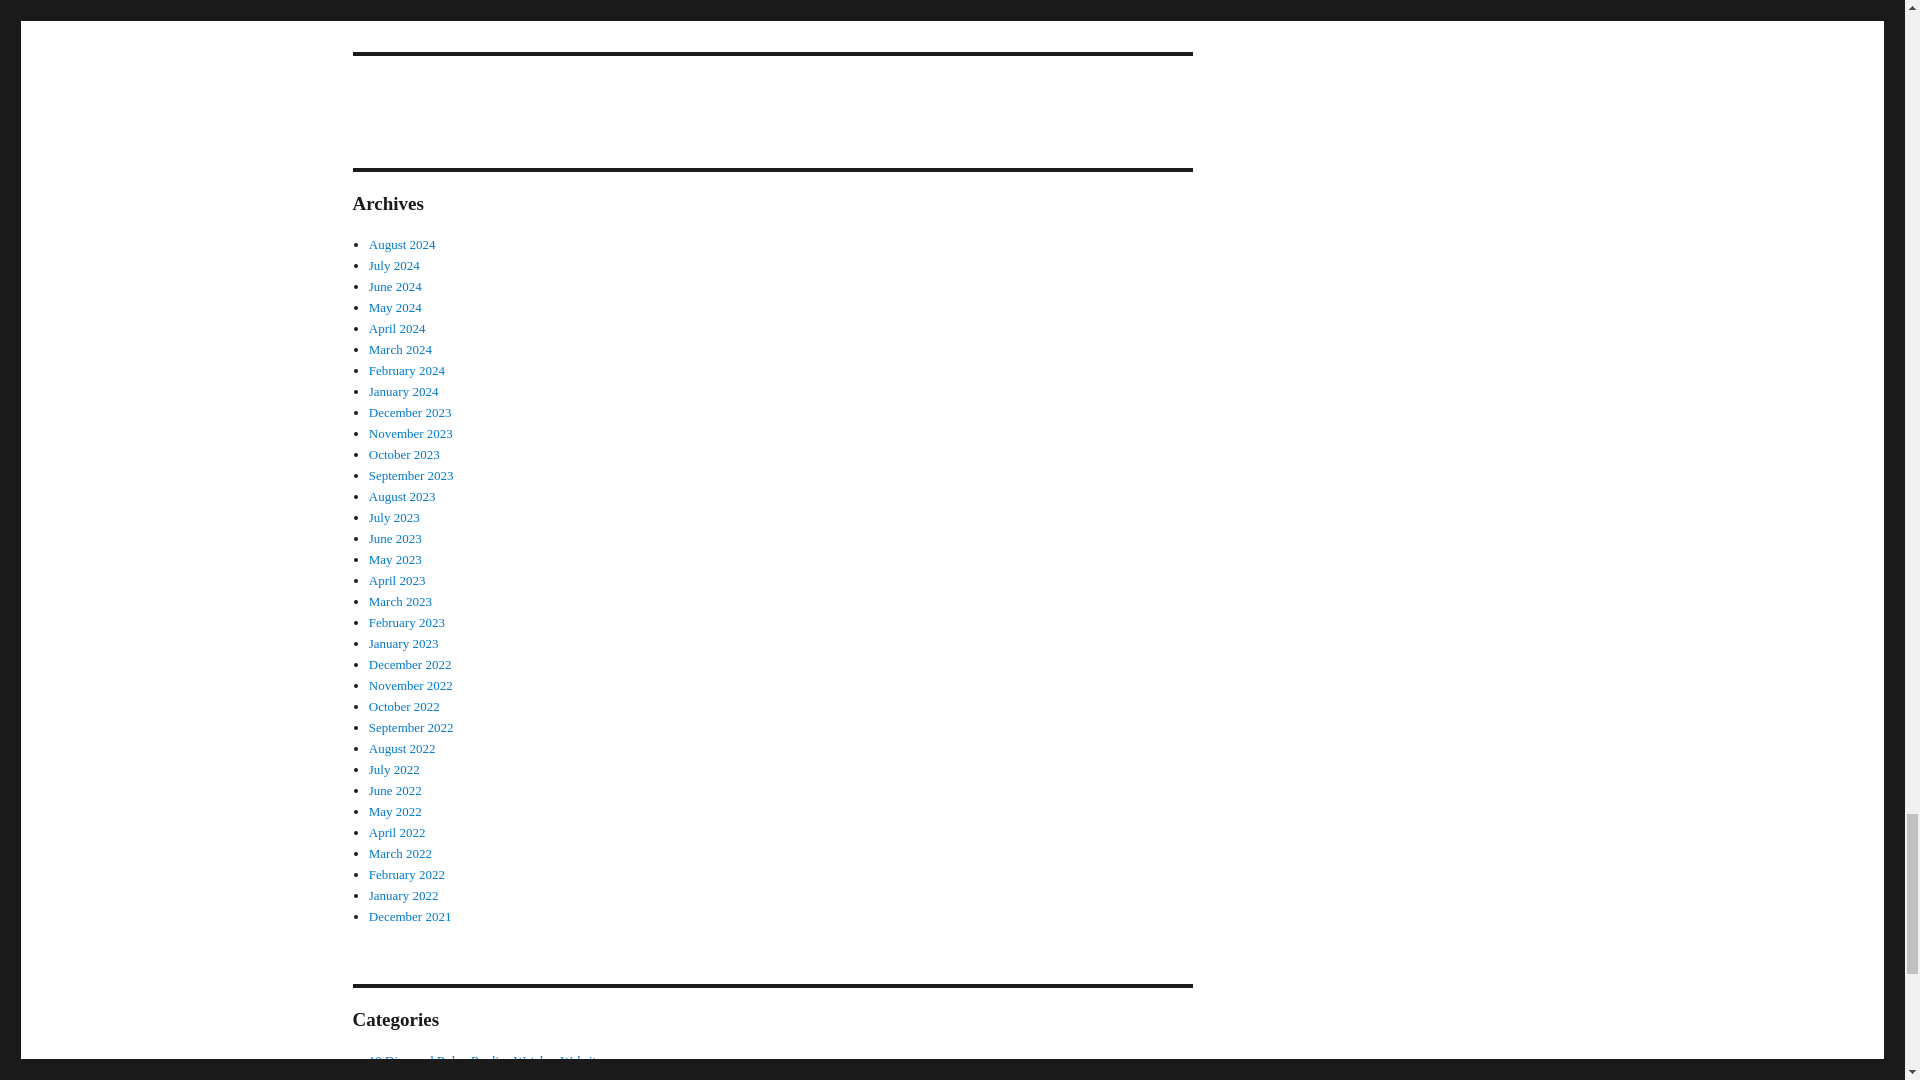  Describe the element at coordinates (397, 328) in the screenshot. I see `April 2024` at that location.